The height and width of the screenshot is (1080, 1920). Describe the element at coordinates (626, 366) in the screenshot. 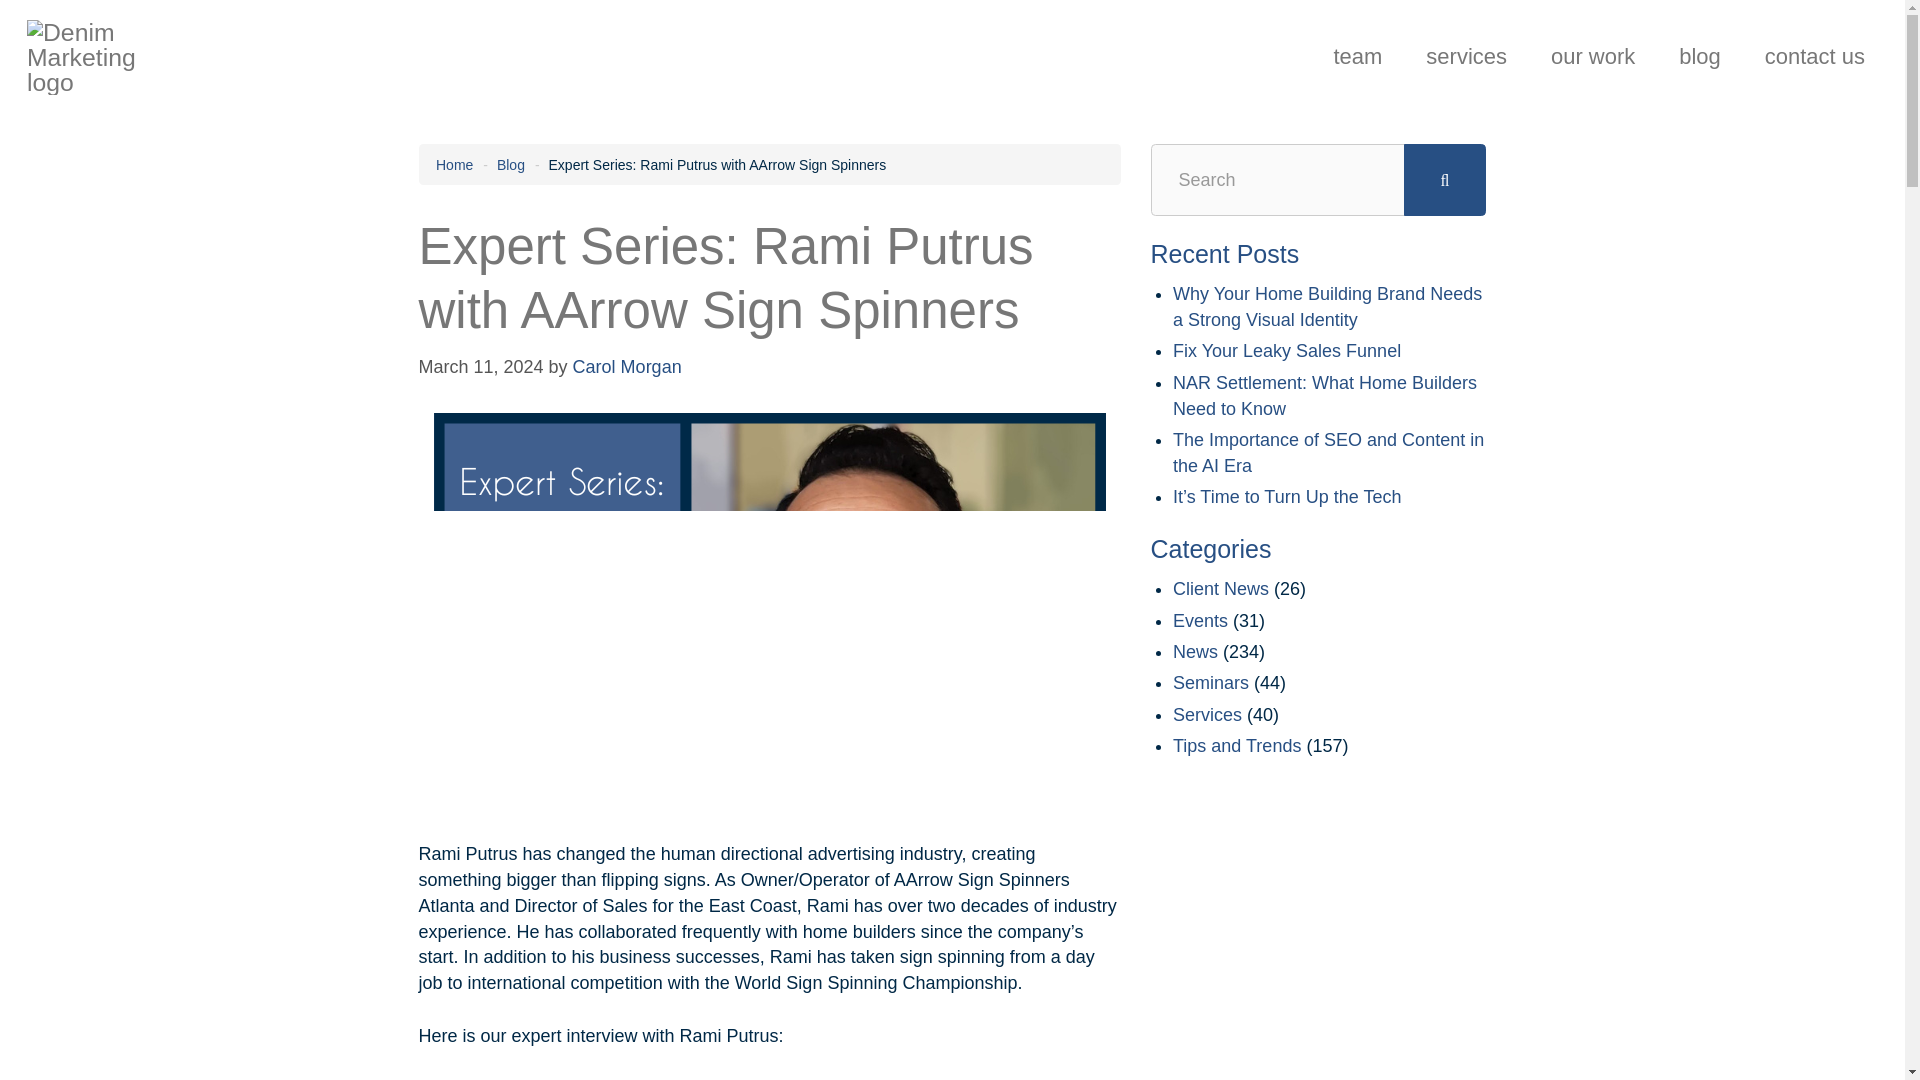

I see `Carol Morgan` at that location.